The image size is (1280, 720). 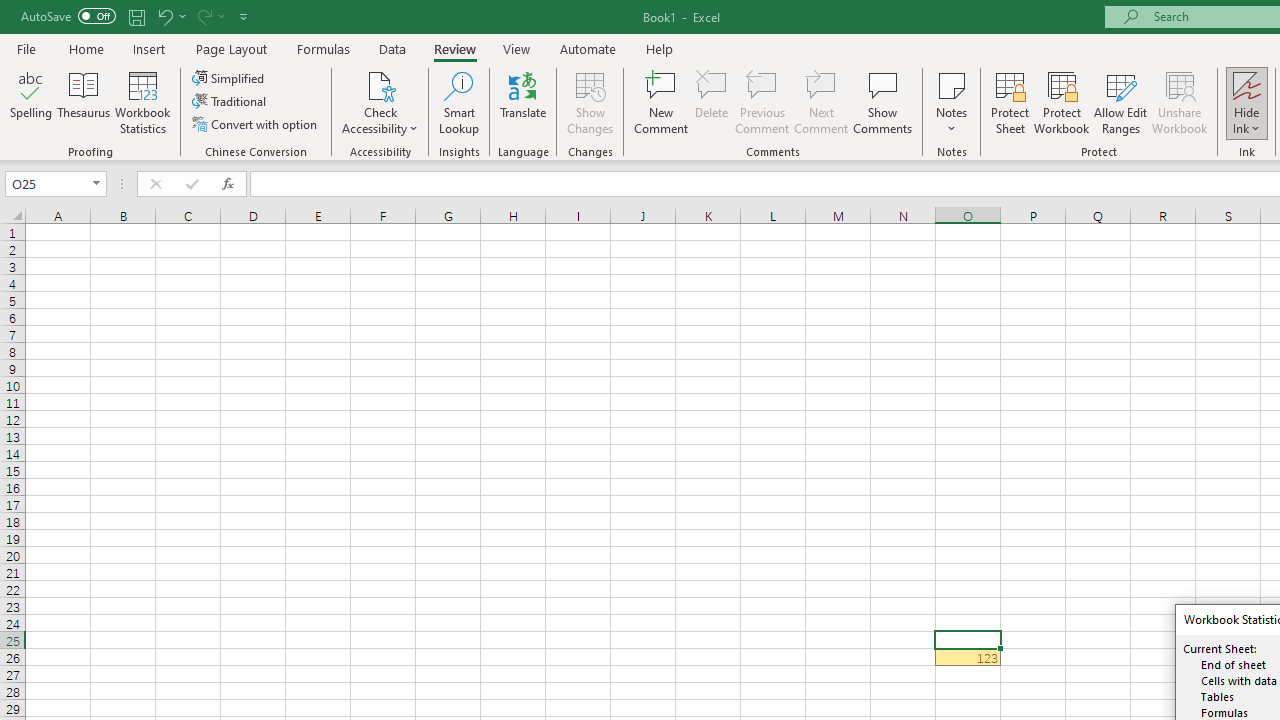 What do you see at coordinates (203, 16) in the screenshot?
I see `Redo` at bounding box center [203, 16].